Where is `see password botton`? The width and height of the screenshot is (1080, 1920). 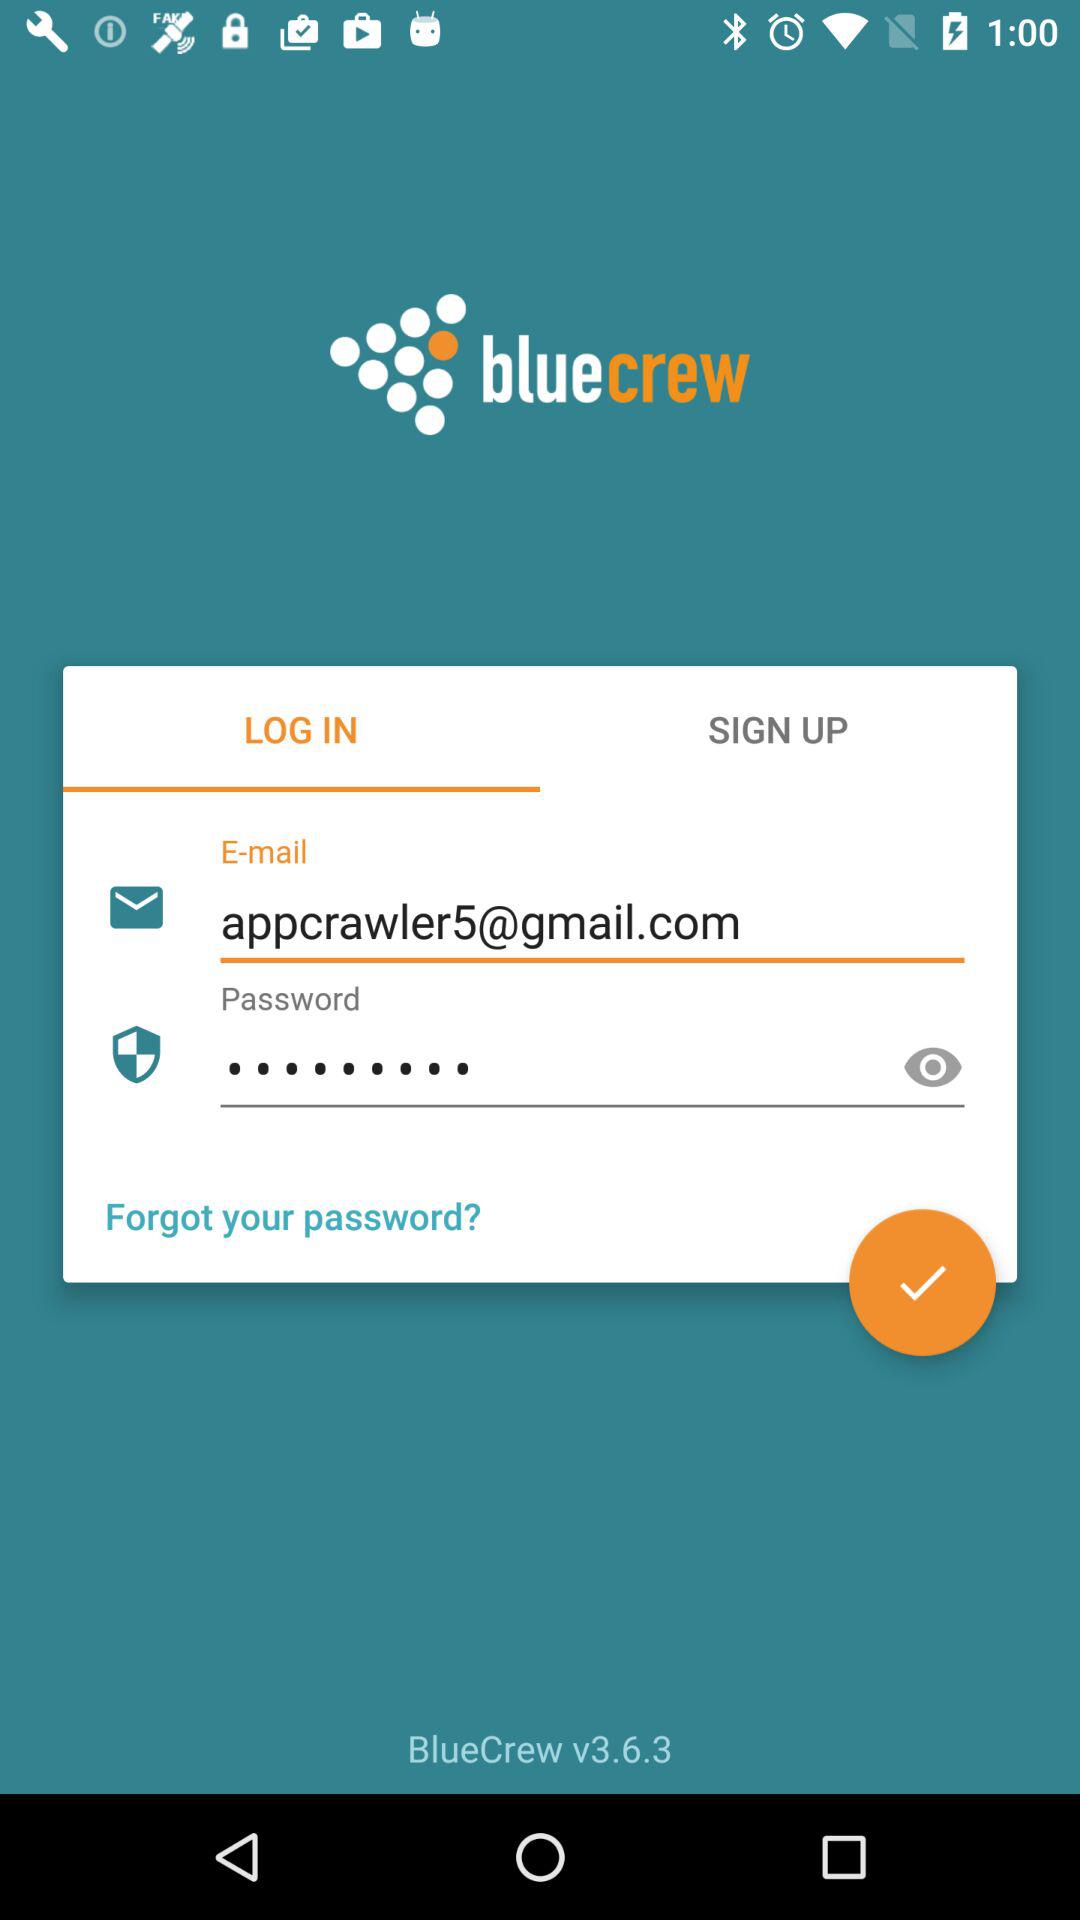 see password botton is located at coordinates (933, 1068).